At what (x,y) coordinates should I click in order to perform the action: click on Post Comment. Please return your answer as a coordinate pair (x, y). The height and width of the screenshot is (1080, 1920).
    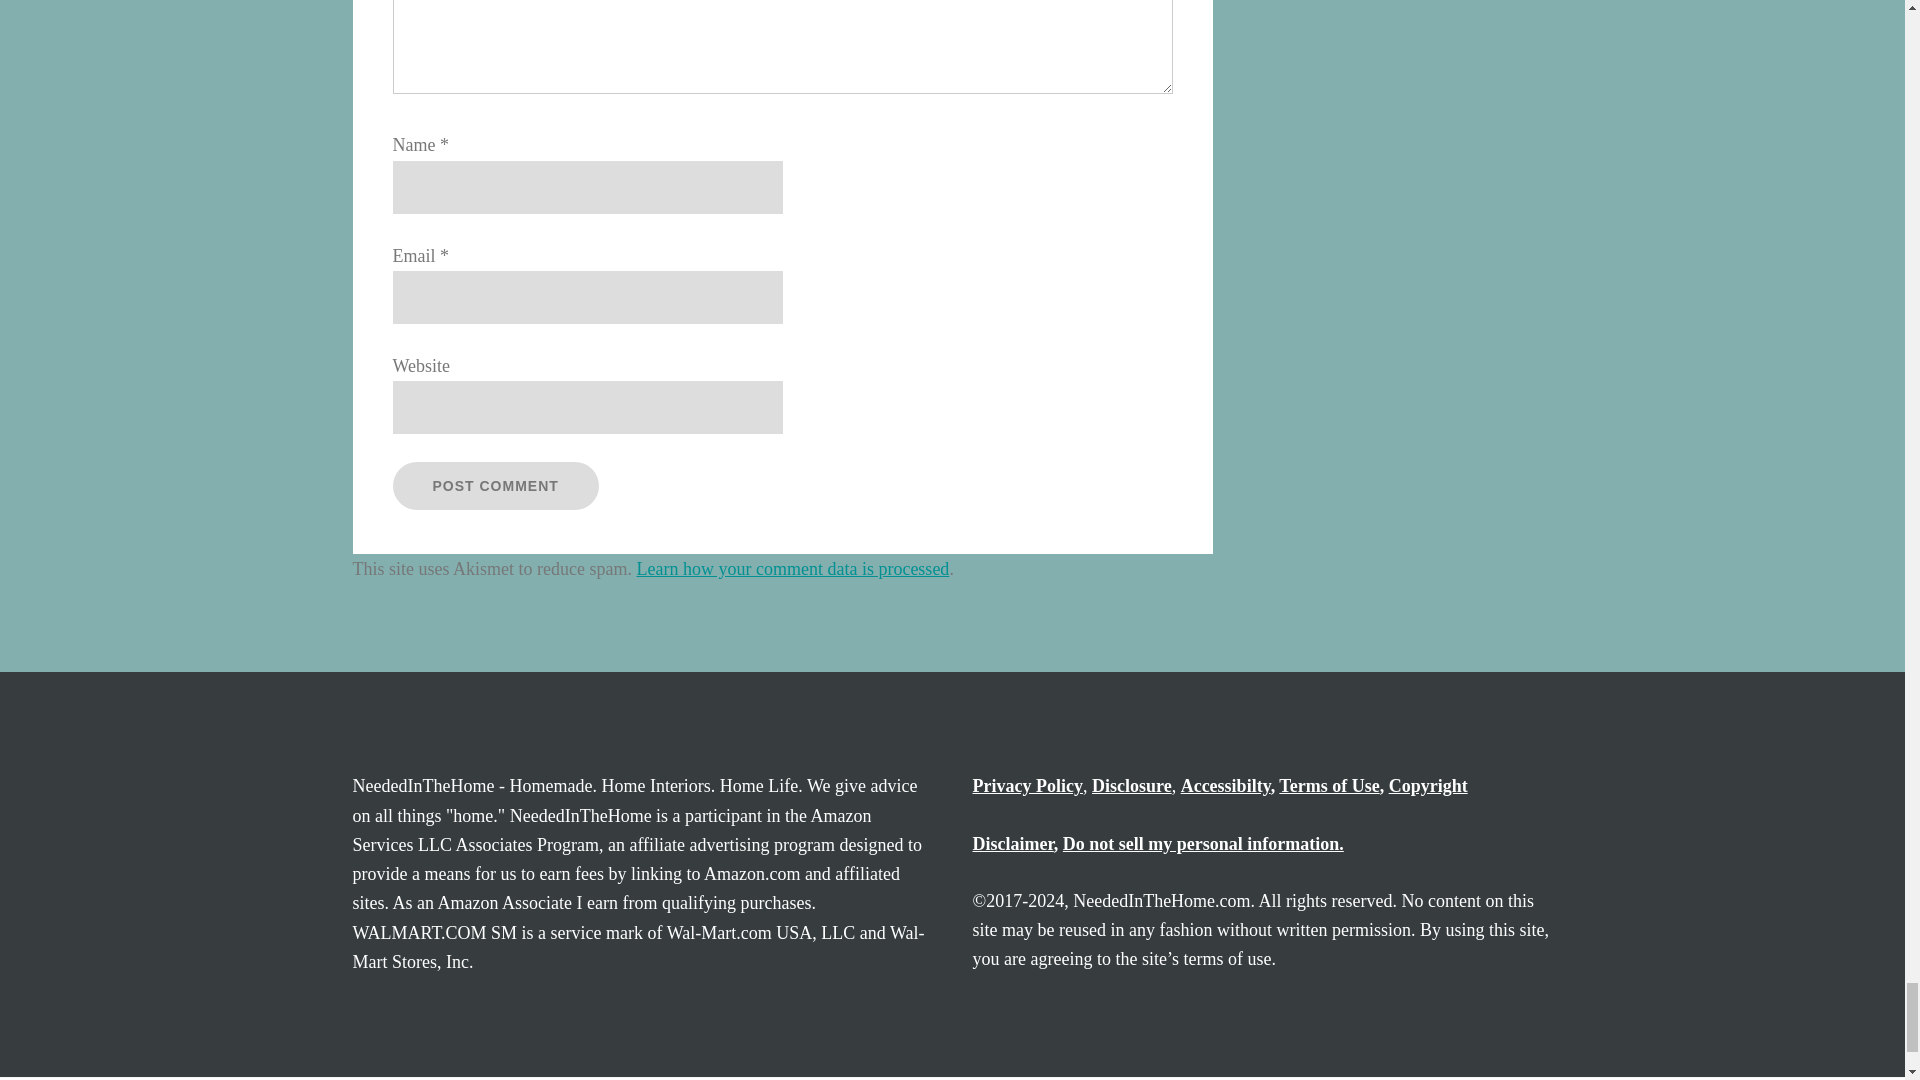
    Looking at the image, I should click on (494, 486).